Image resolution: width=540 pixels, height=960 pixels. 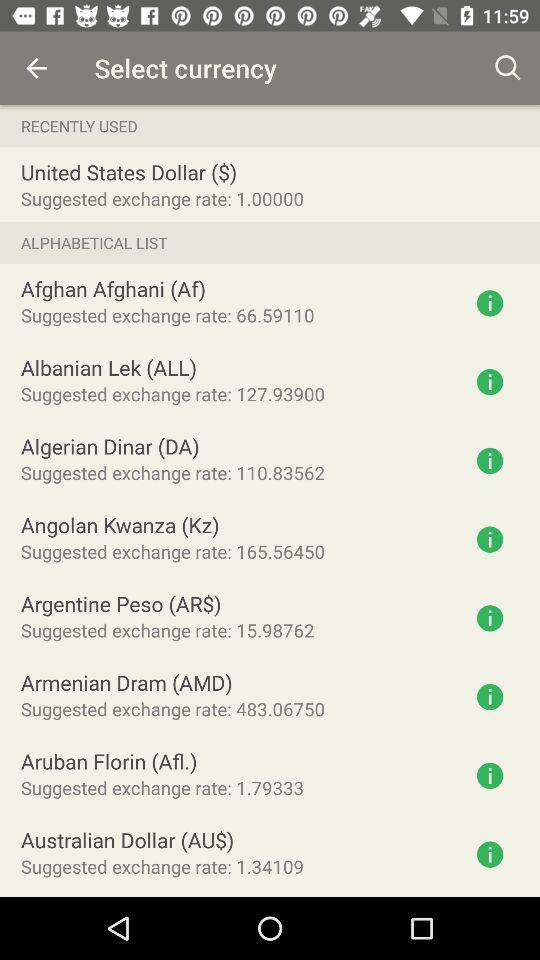 I want to click on get information, so click(x=490, y=776).